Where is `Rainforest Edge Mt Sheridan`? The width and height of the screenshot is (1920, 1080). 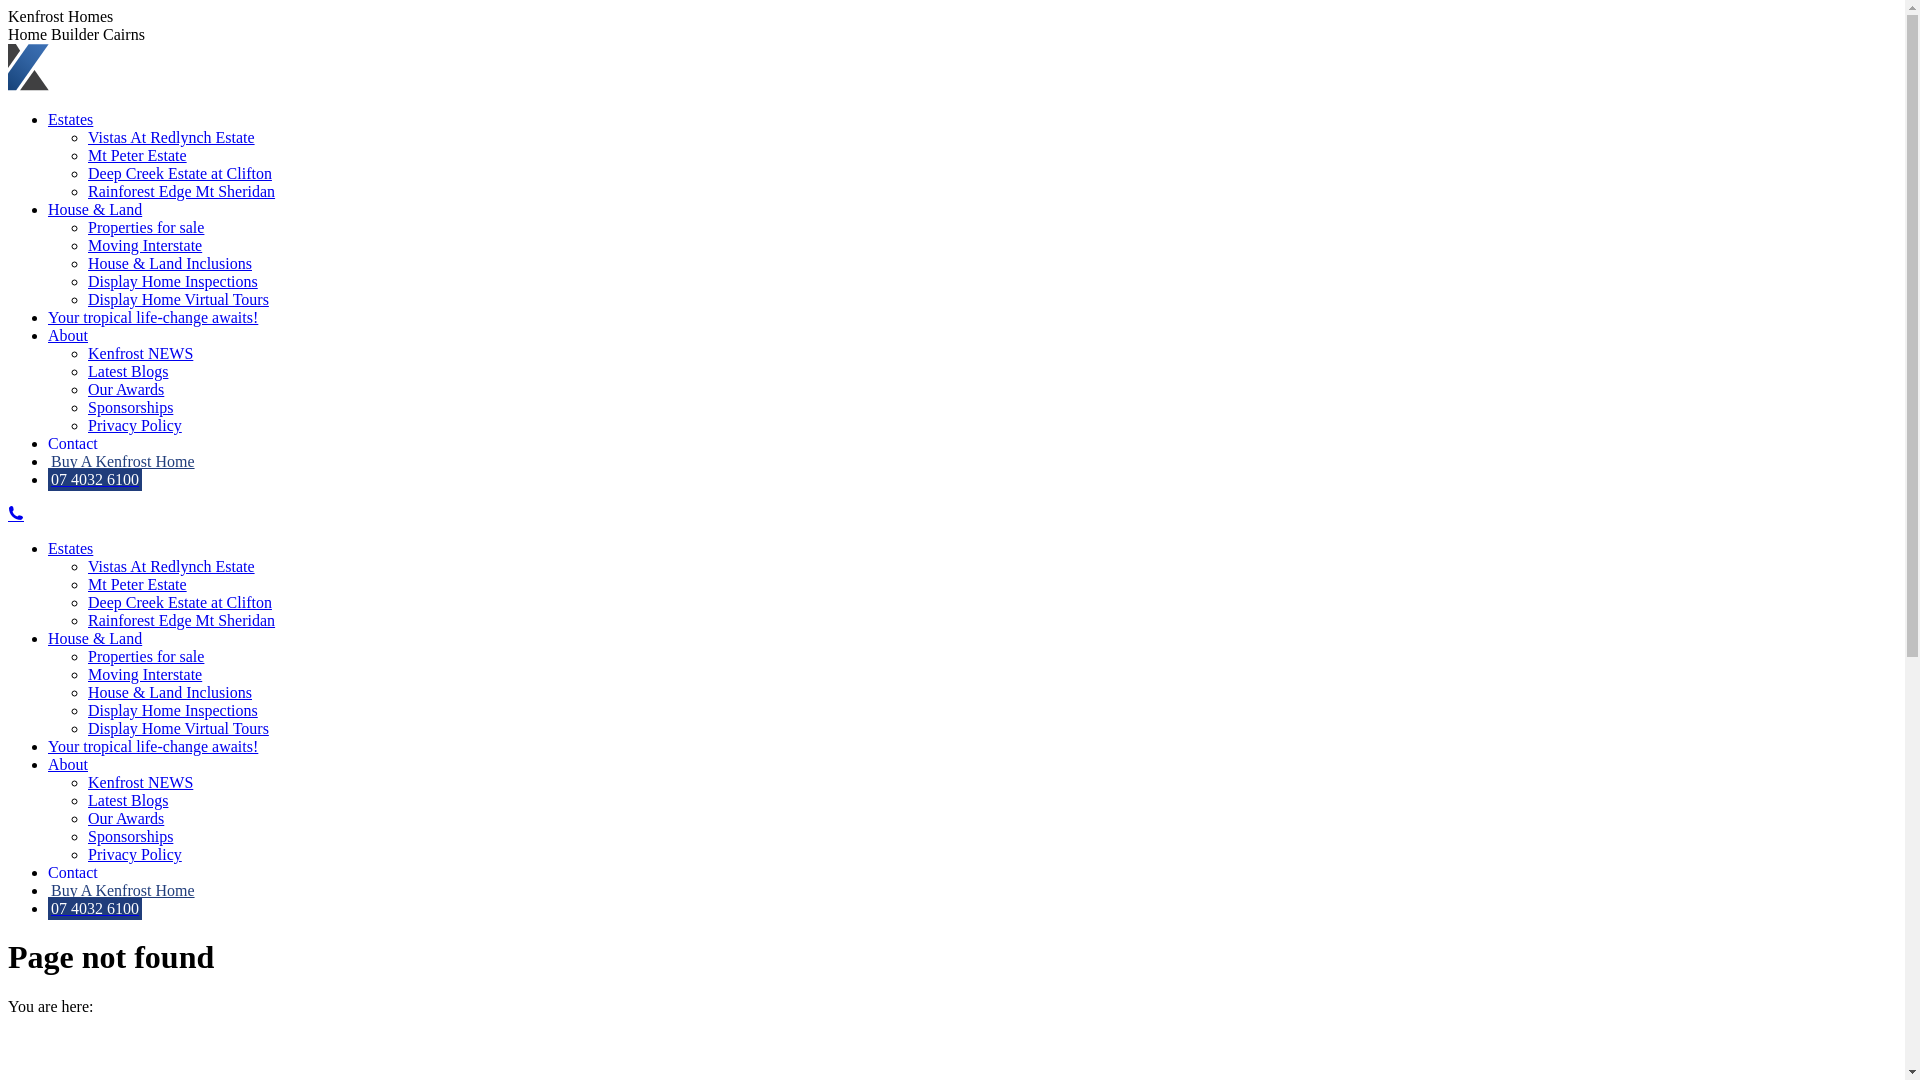 Rainforest Edge Mt Sheridan is located at coordinates (182, 192).